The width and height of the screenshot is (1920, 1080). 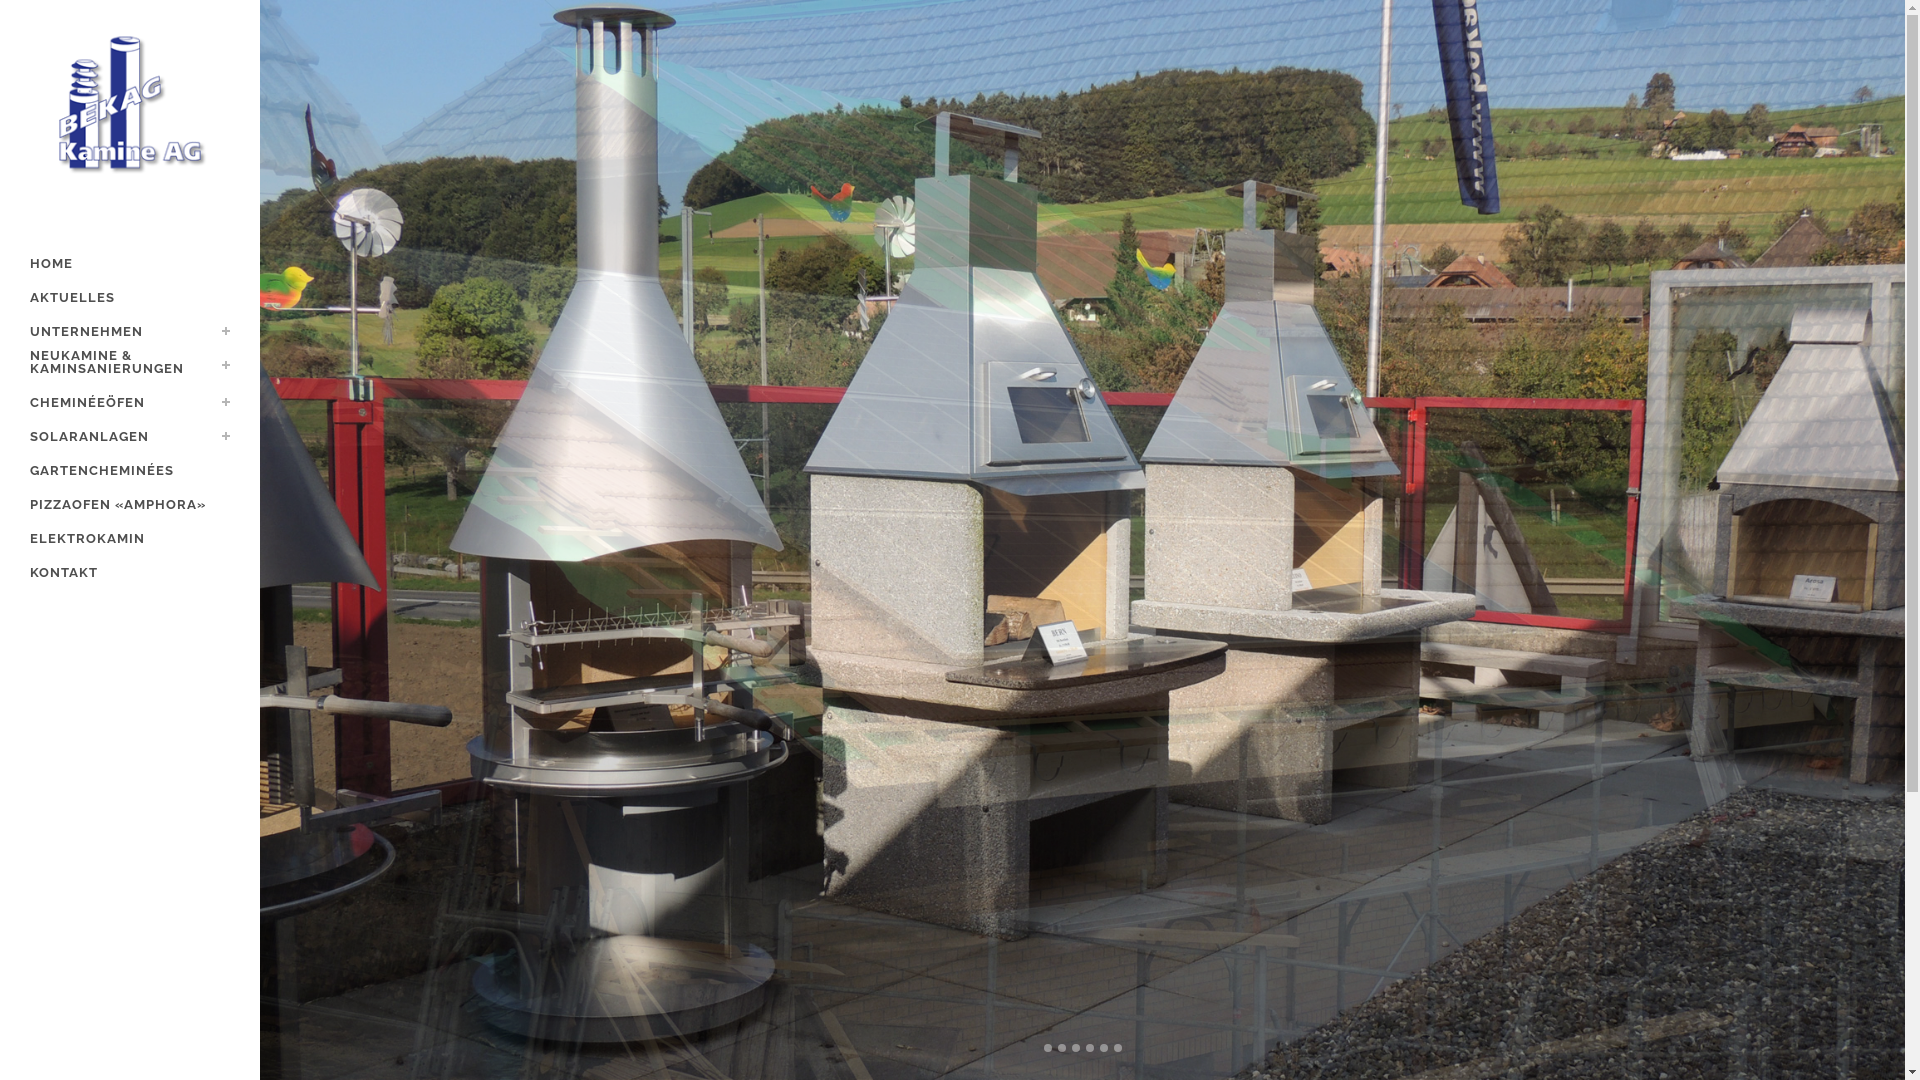 What do you see at coordinates (130, 368) in the screenshot?
I see `NEUKAMINE & KAMINSANIERUNGEN` at bounding box center [130, 368].